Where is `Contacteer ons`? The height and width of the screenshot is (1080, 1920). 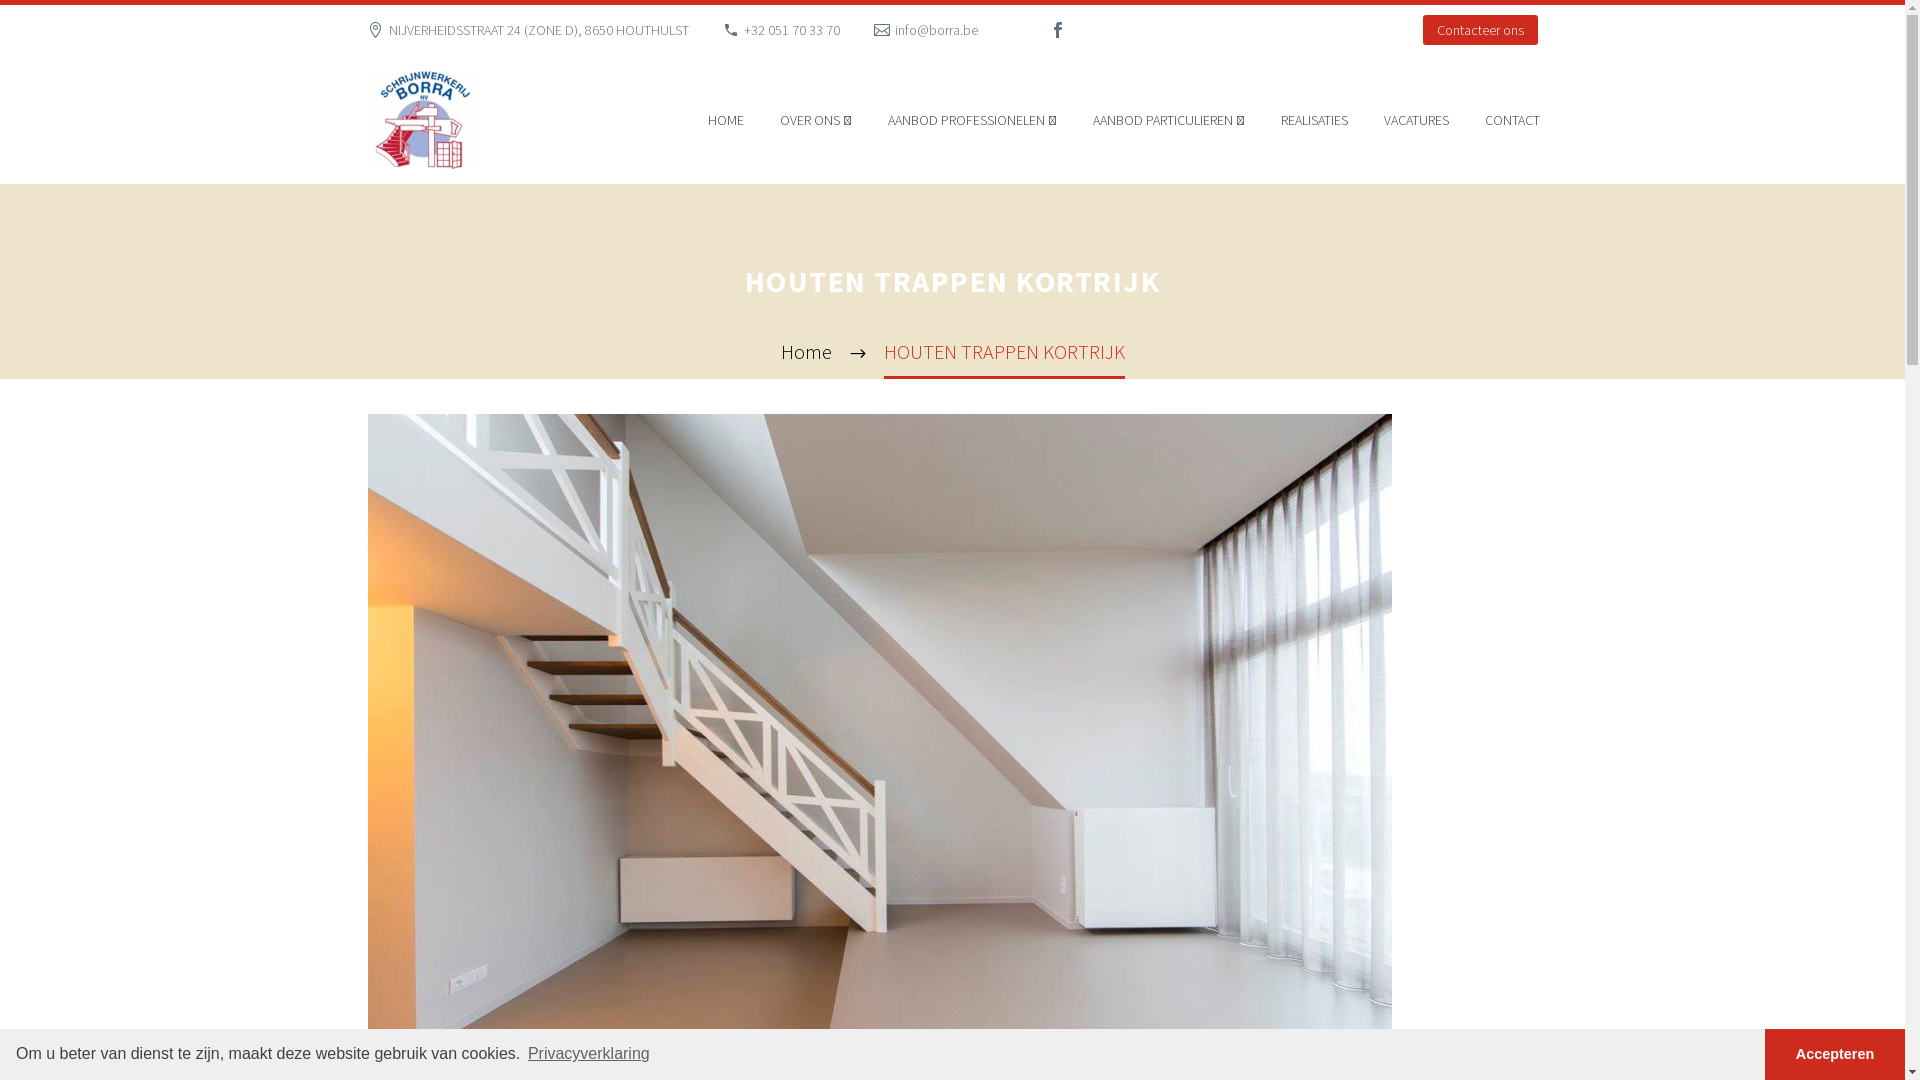
Contacteer ons is located at coordinates (1480, 30).